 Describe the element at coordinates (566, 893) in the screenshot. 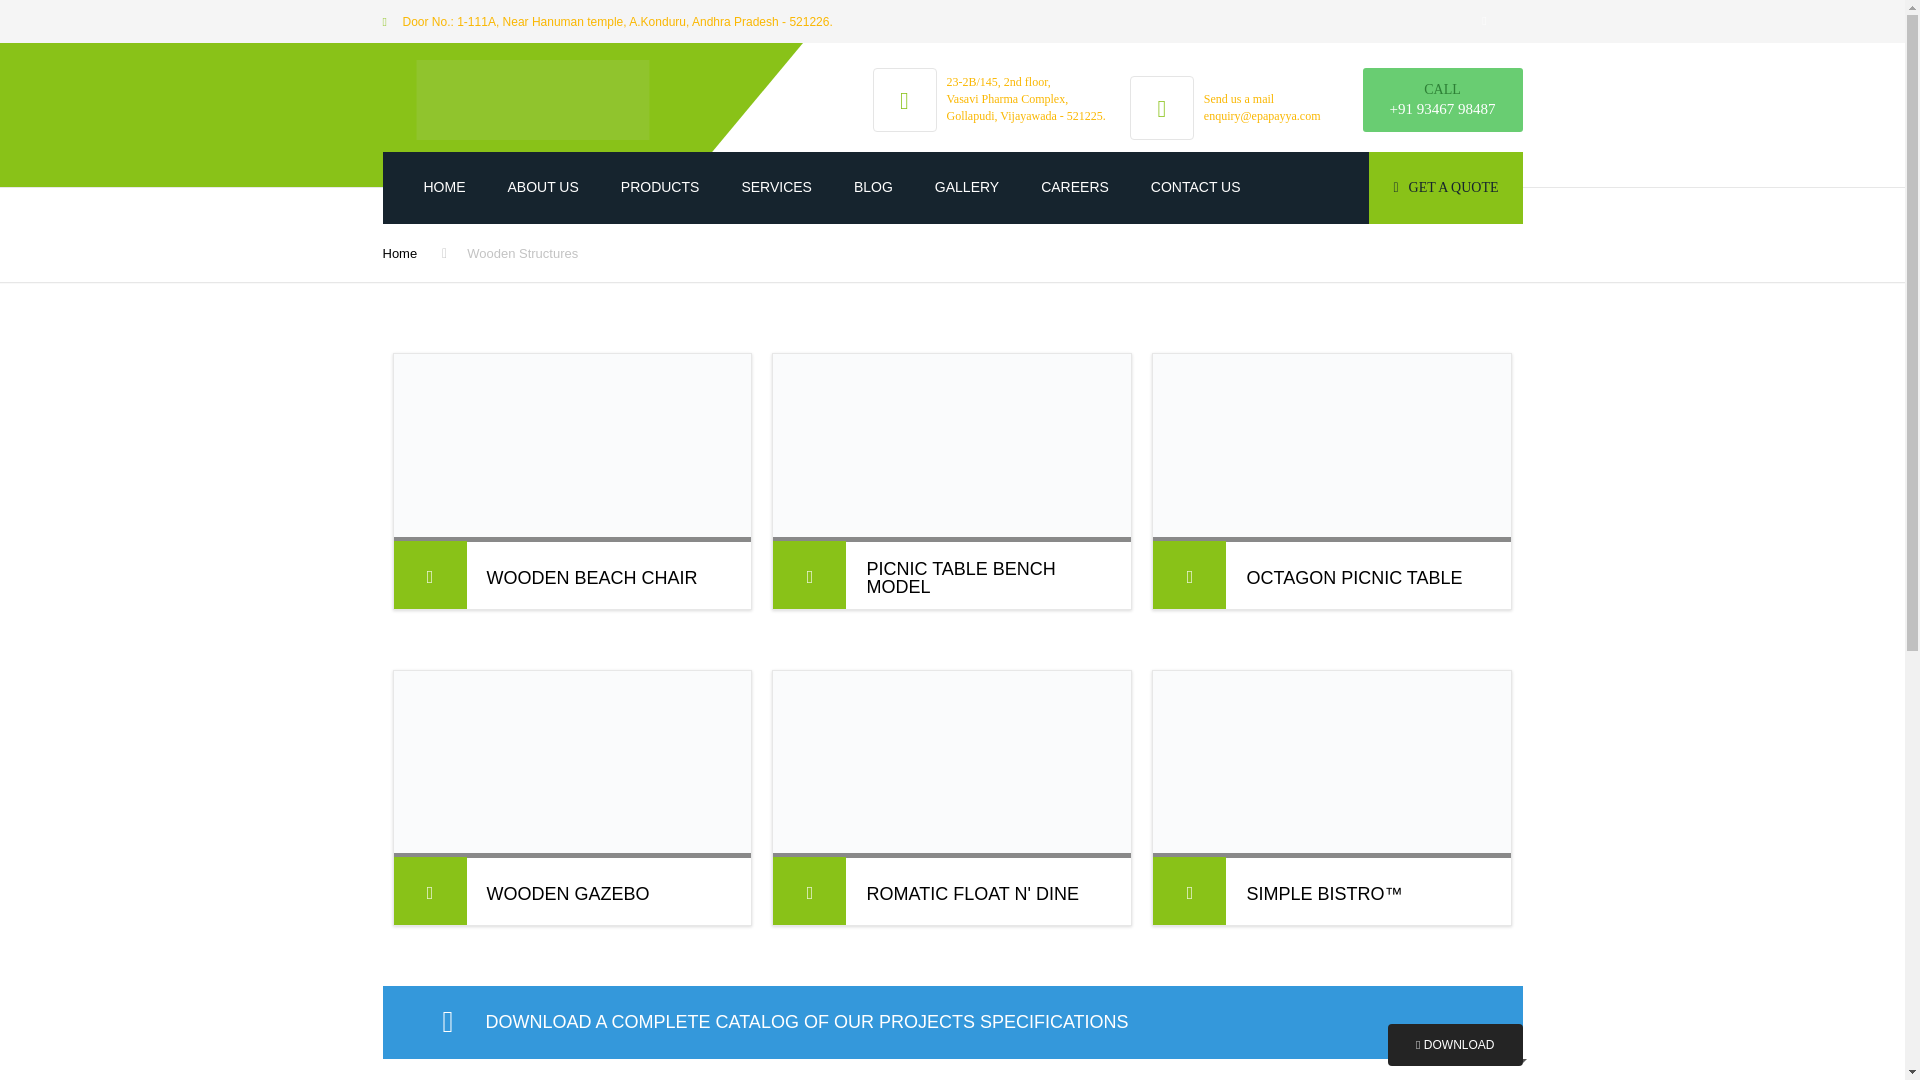

I see `WOODEN GAZEBO` at that location.